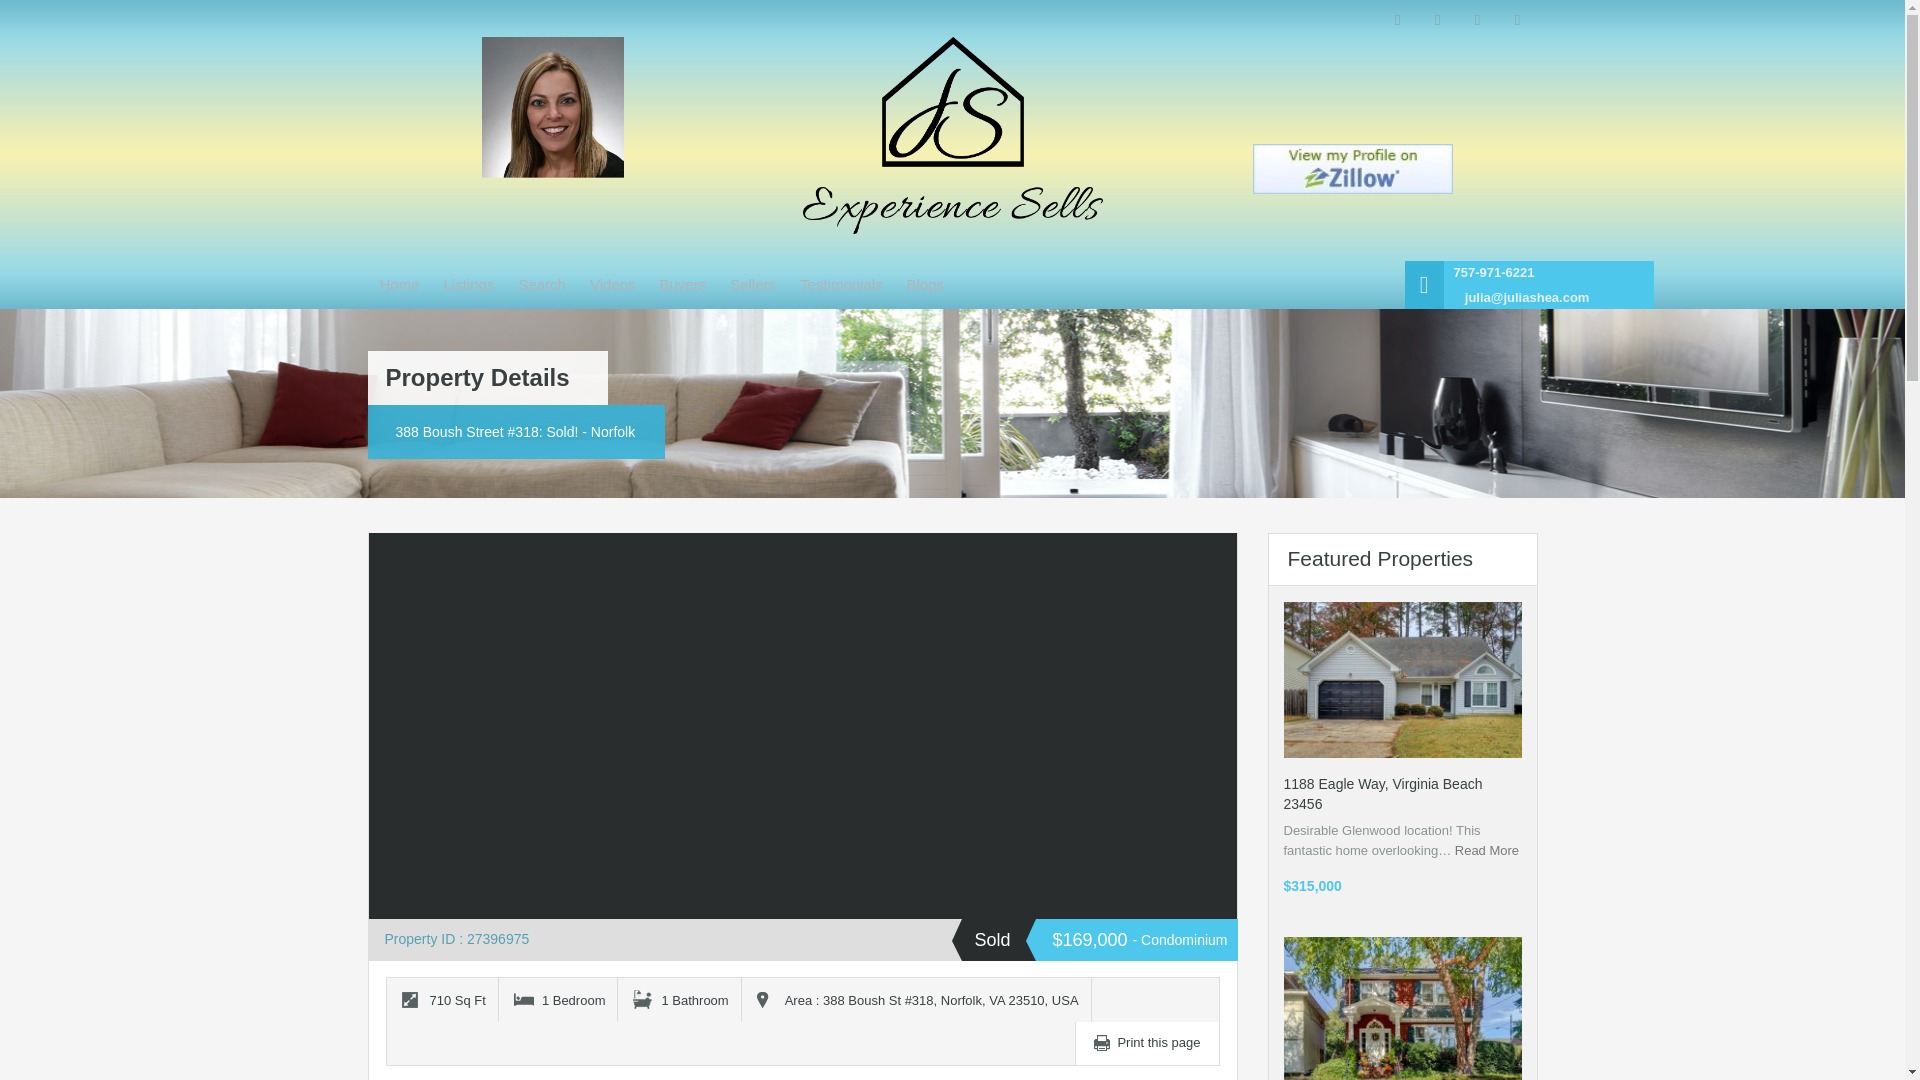 This screenshot has height=1080, width=1920. What do you see at coordinates (952, 135) in the screenshot?
I see `Norfolk Chesapeake Virginia Beach VA real estate REALTOR` at bounding box center [952, 135].